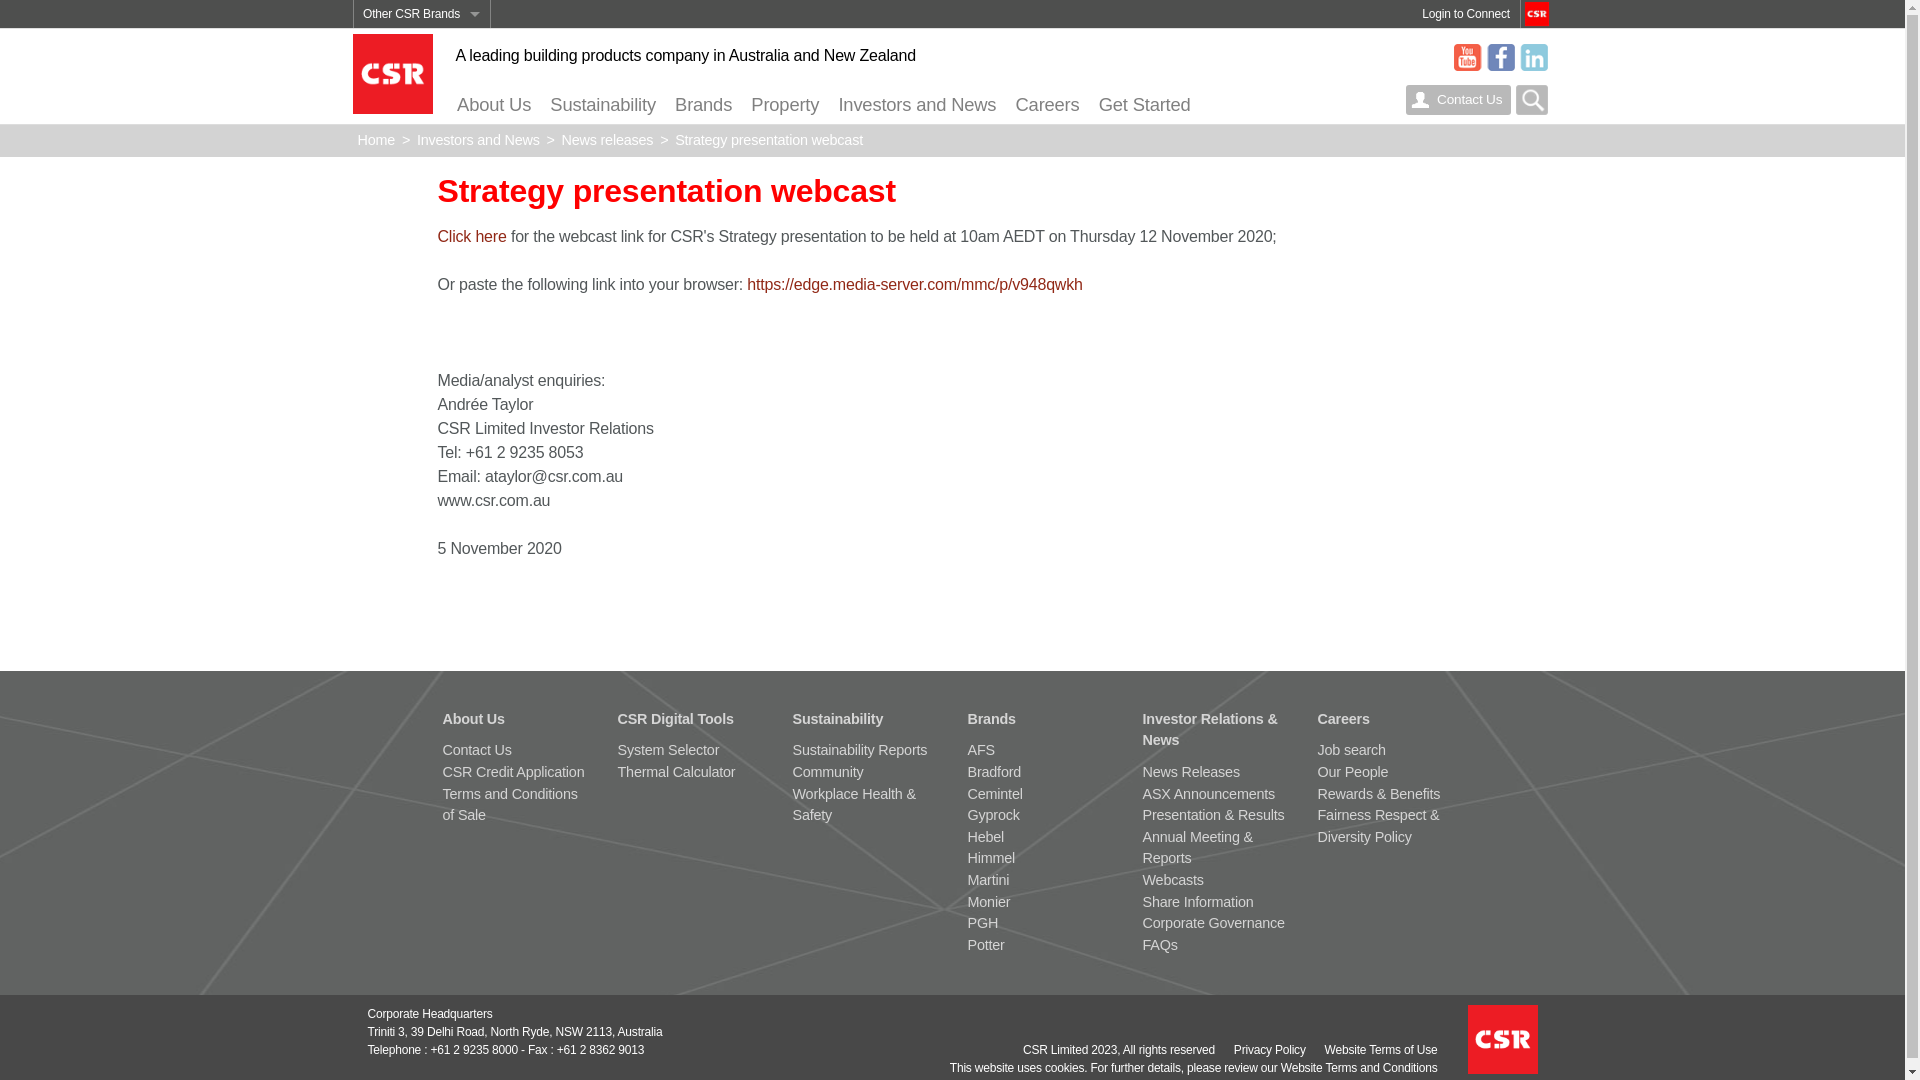  What do you see at coordinates (1197, 848) in the screenshot?
I see `Annual Meeting & Reports` at bounding box center [1197, 848].